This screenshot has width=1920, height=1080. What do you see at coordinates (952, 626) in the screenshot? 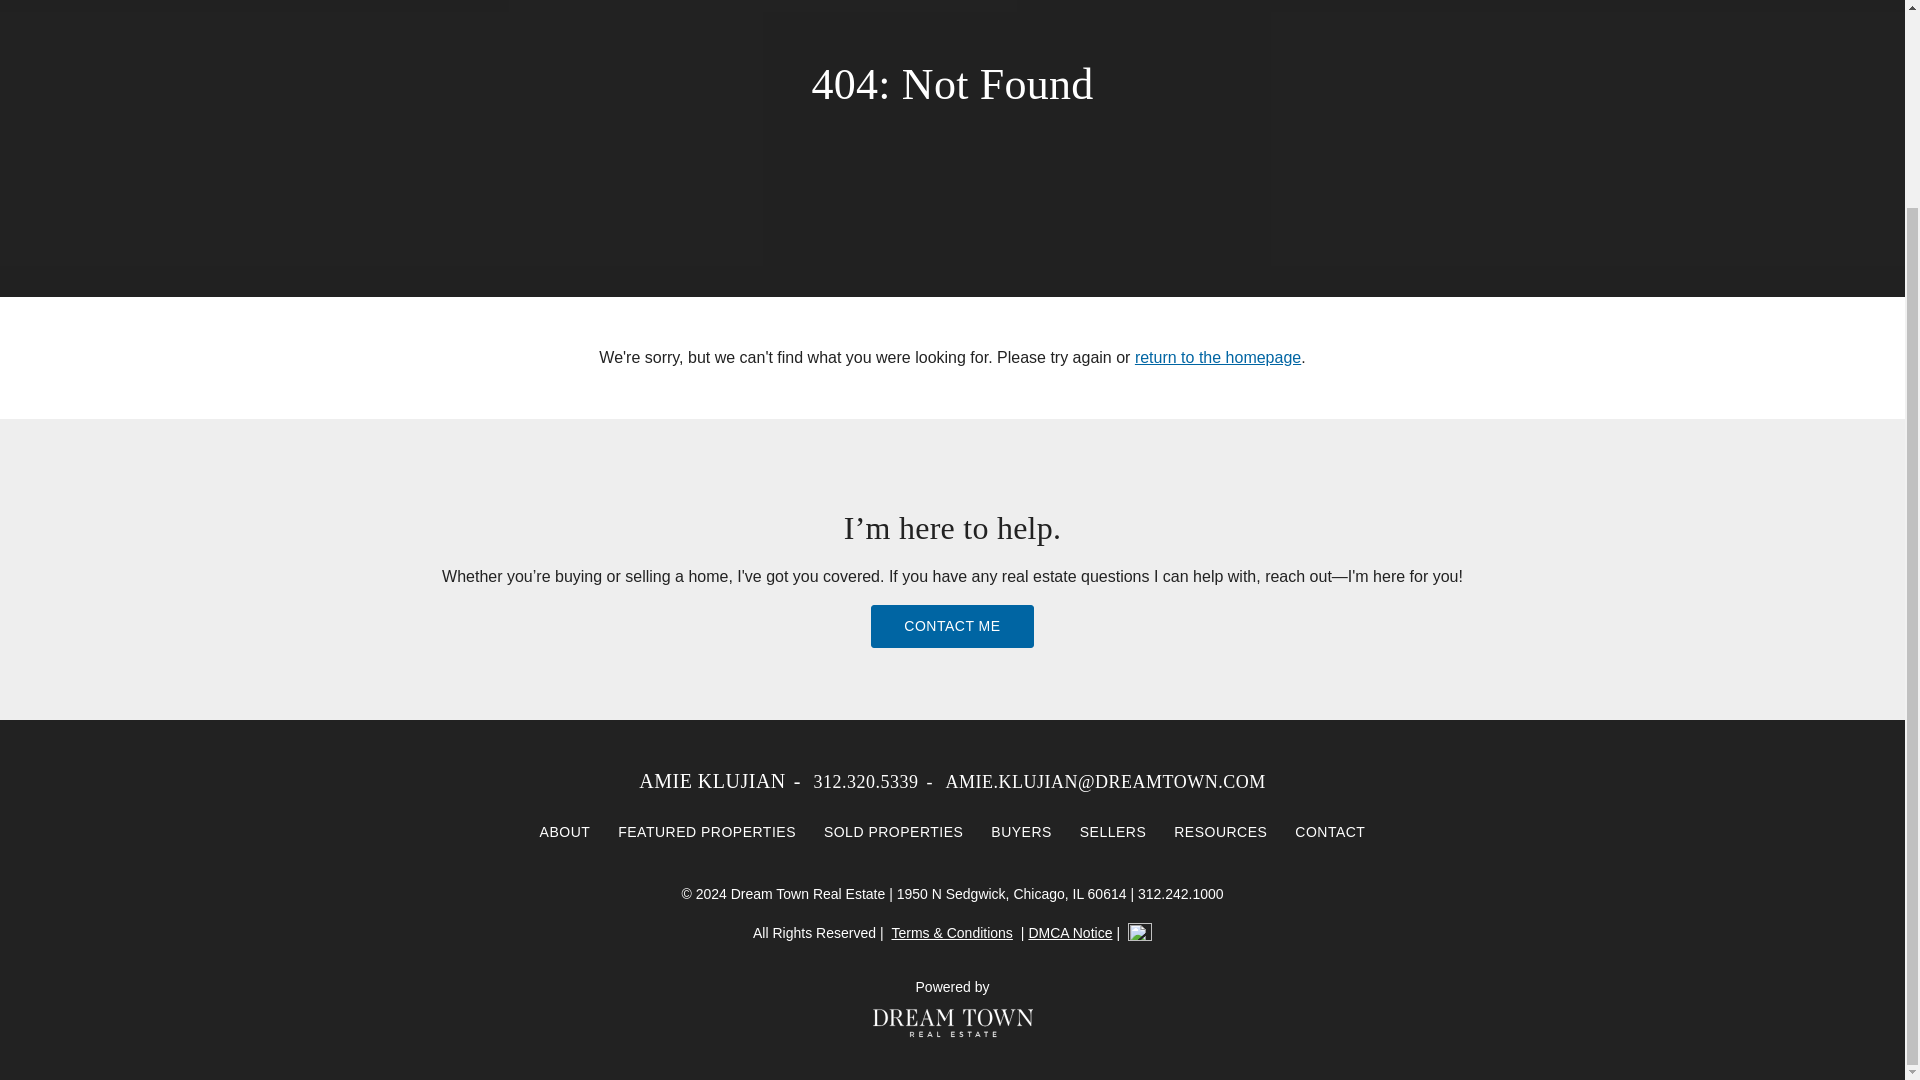
I see `CONTACT ME` at bounding box center [952, 626].